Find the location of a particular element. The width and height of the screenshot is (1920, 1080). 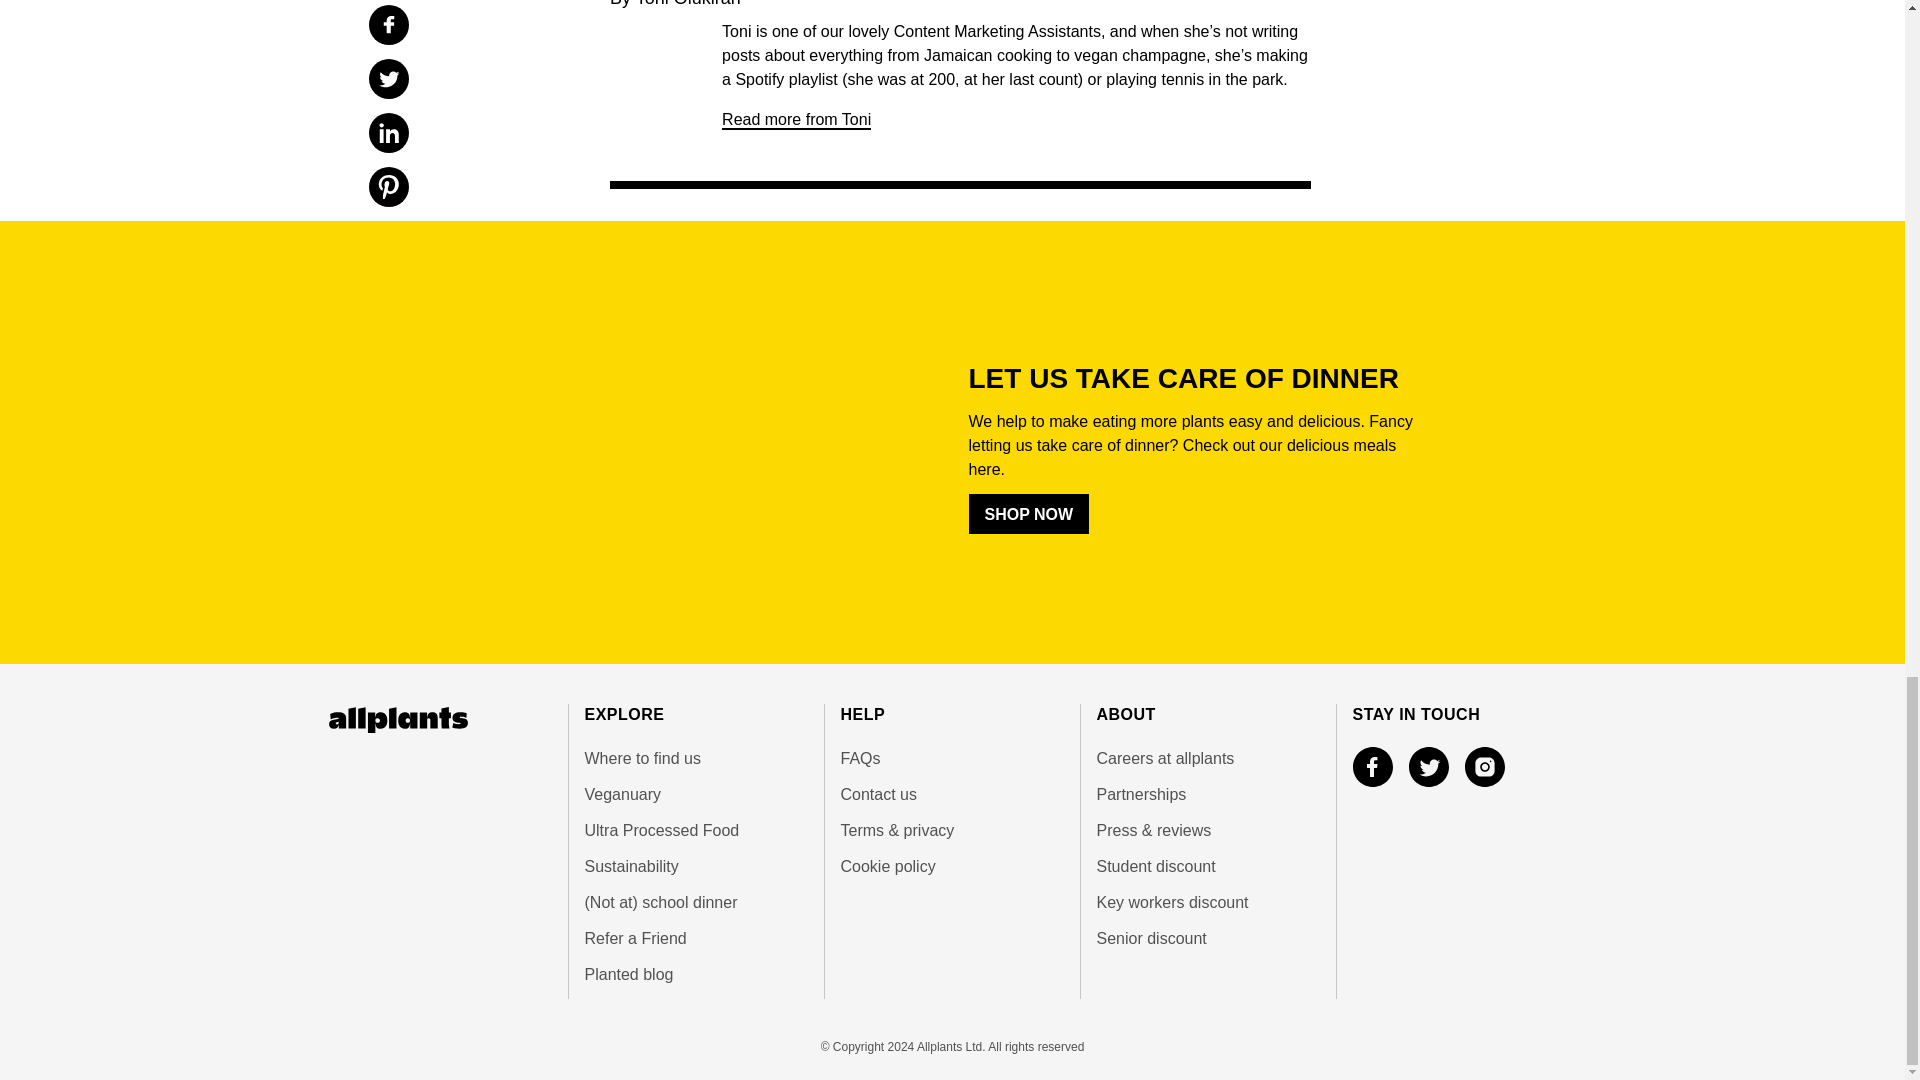

Where to find us is located at coordinates (694, 759).